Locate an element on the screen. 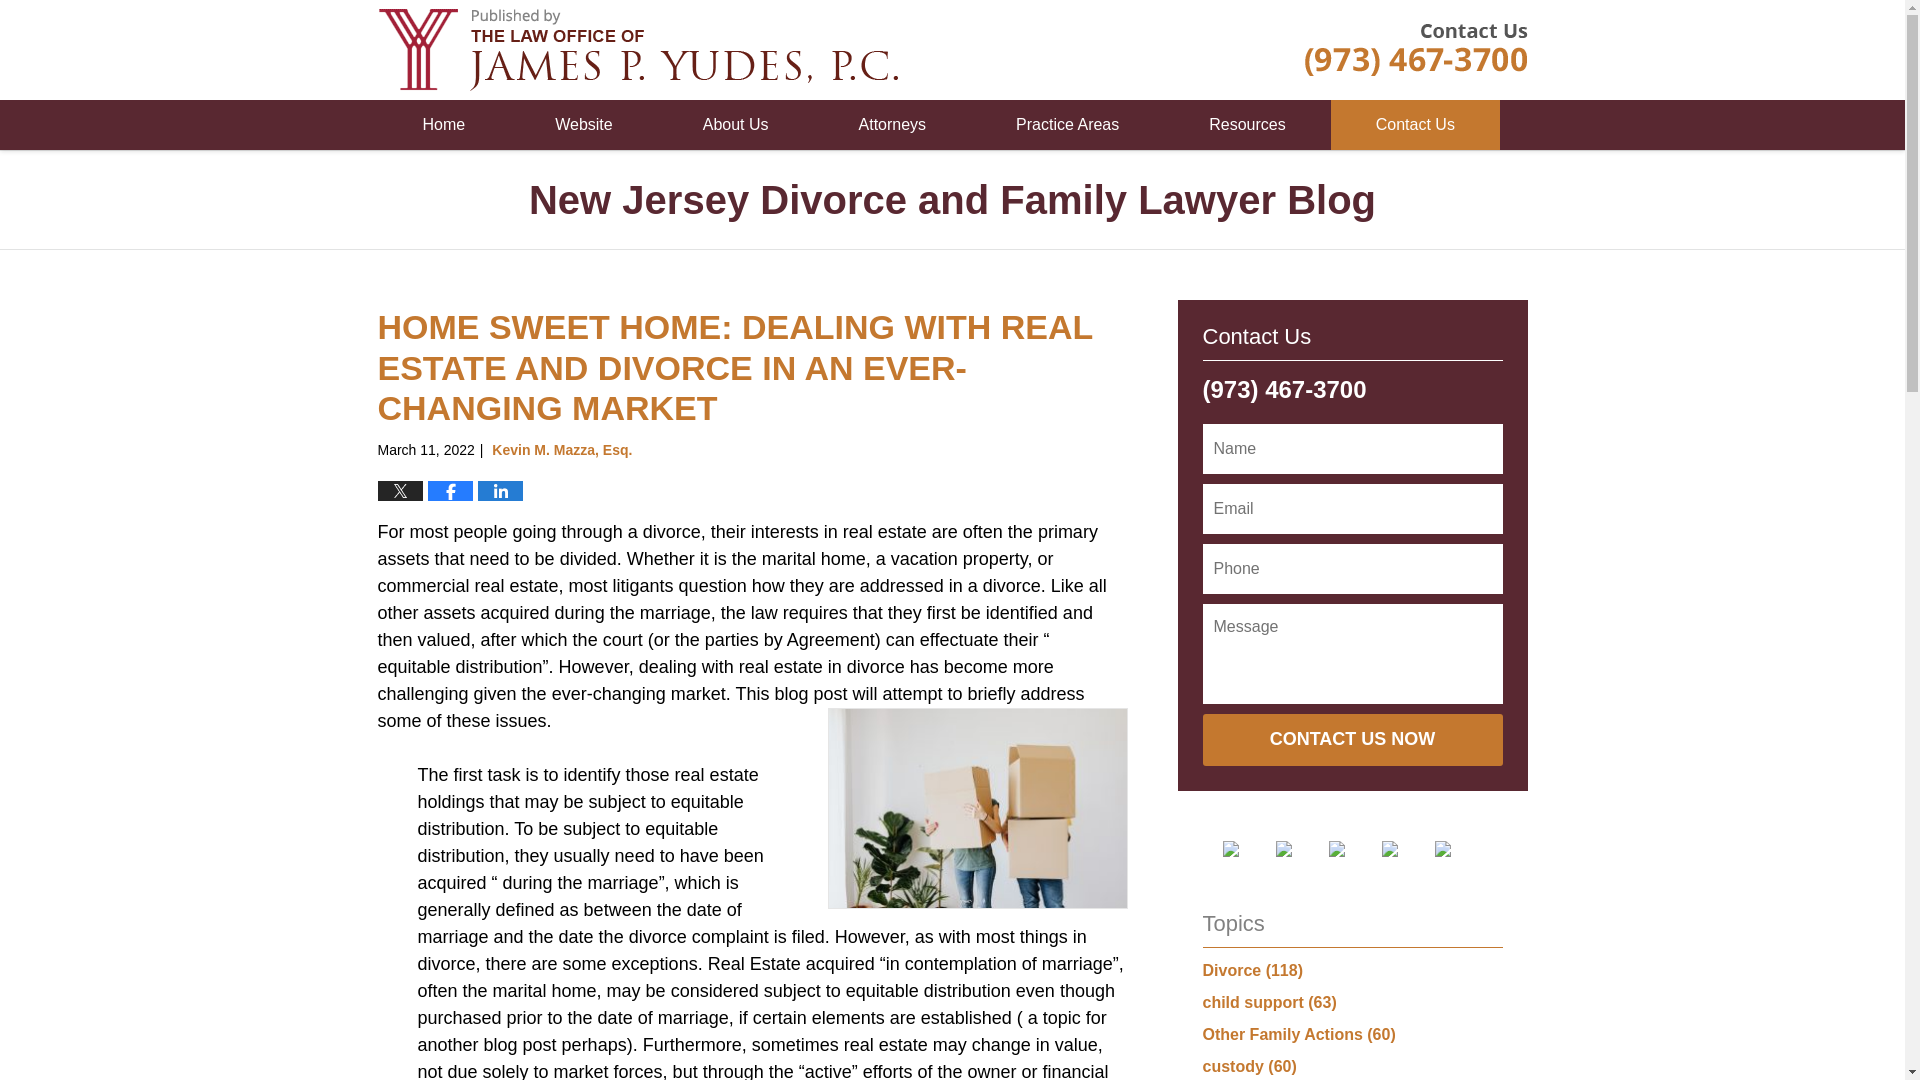 Image resolution: width=1920 pixels, height=1080 pixels. Please enter a valid phone number. is located at coordinates (1351, 569).